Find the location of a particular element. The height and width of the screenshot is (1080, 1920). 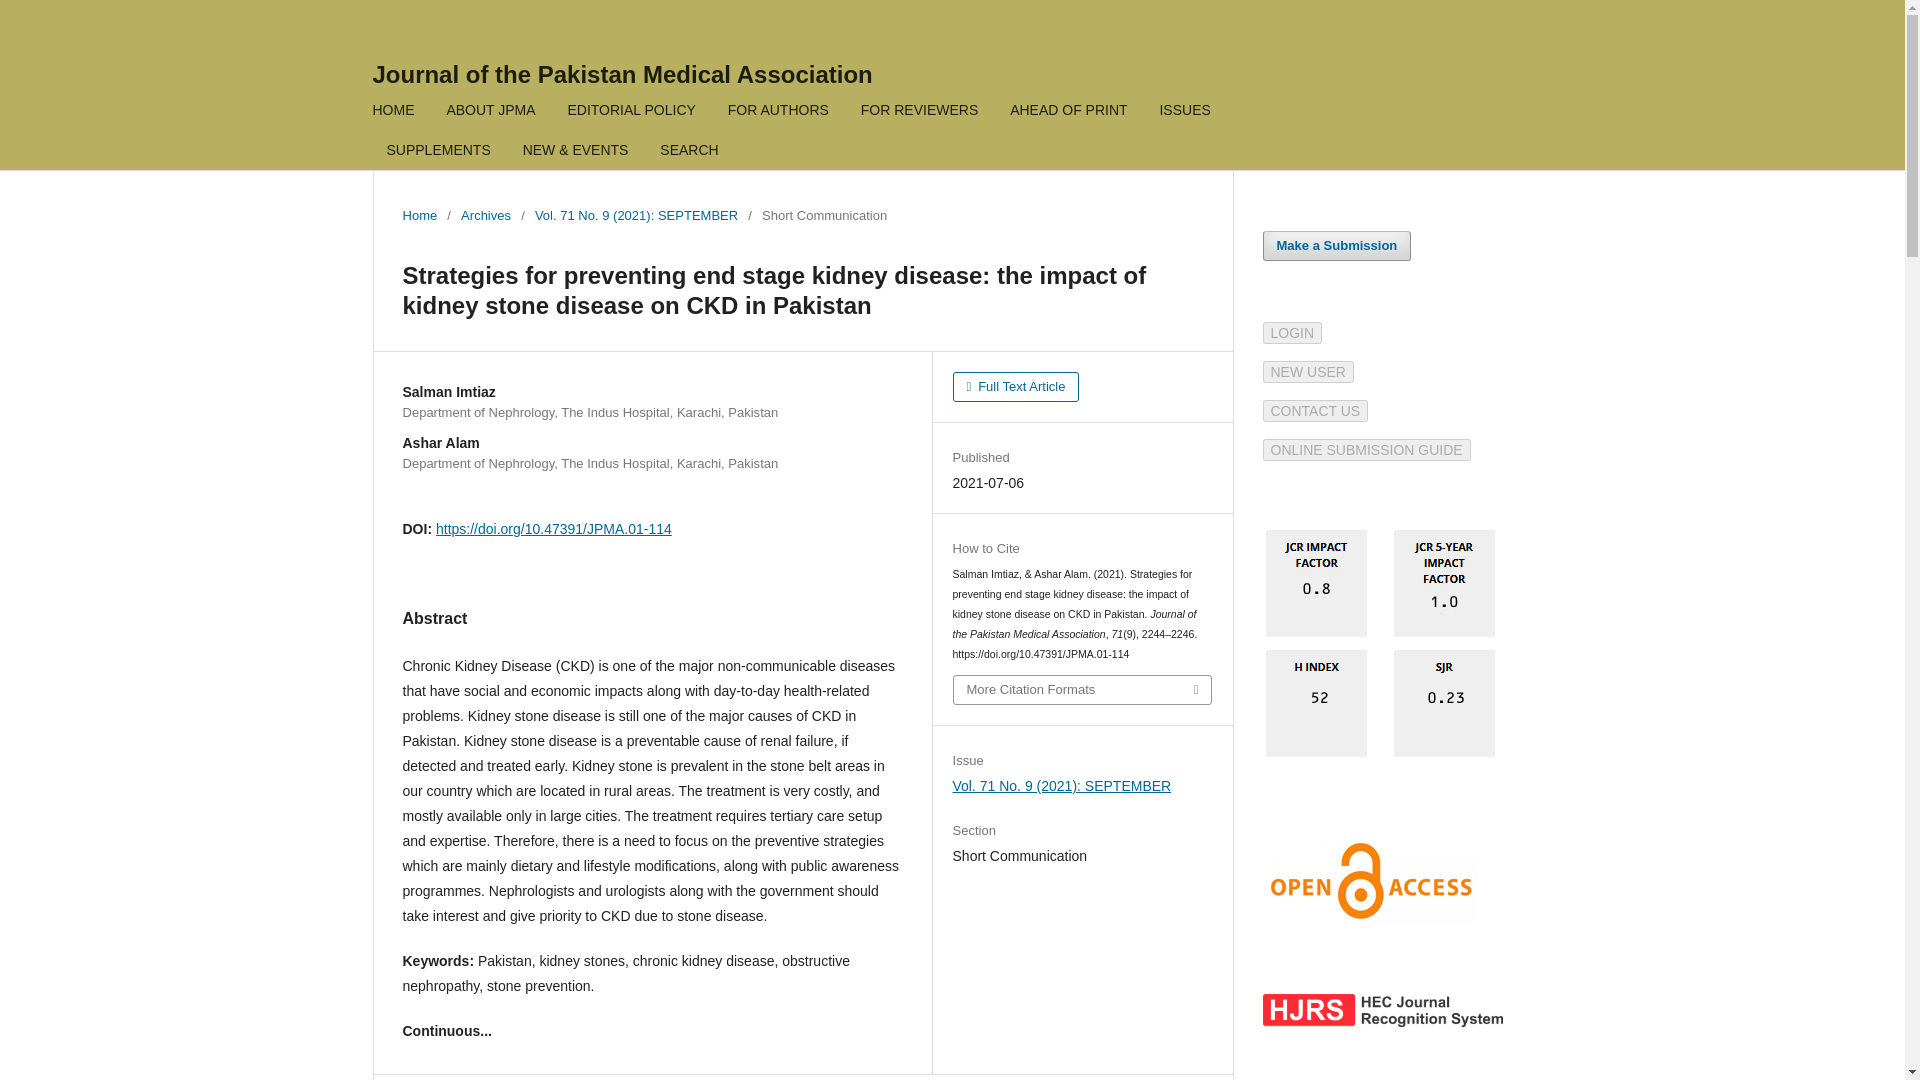

LOGIN is located at coordinates (1292, 333).